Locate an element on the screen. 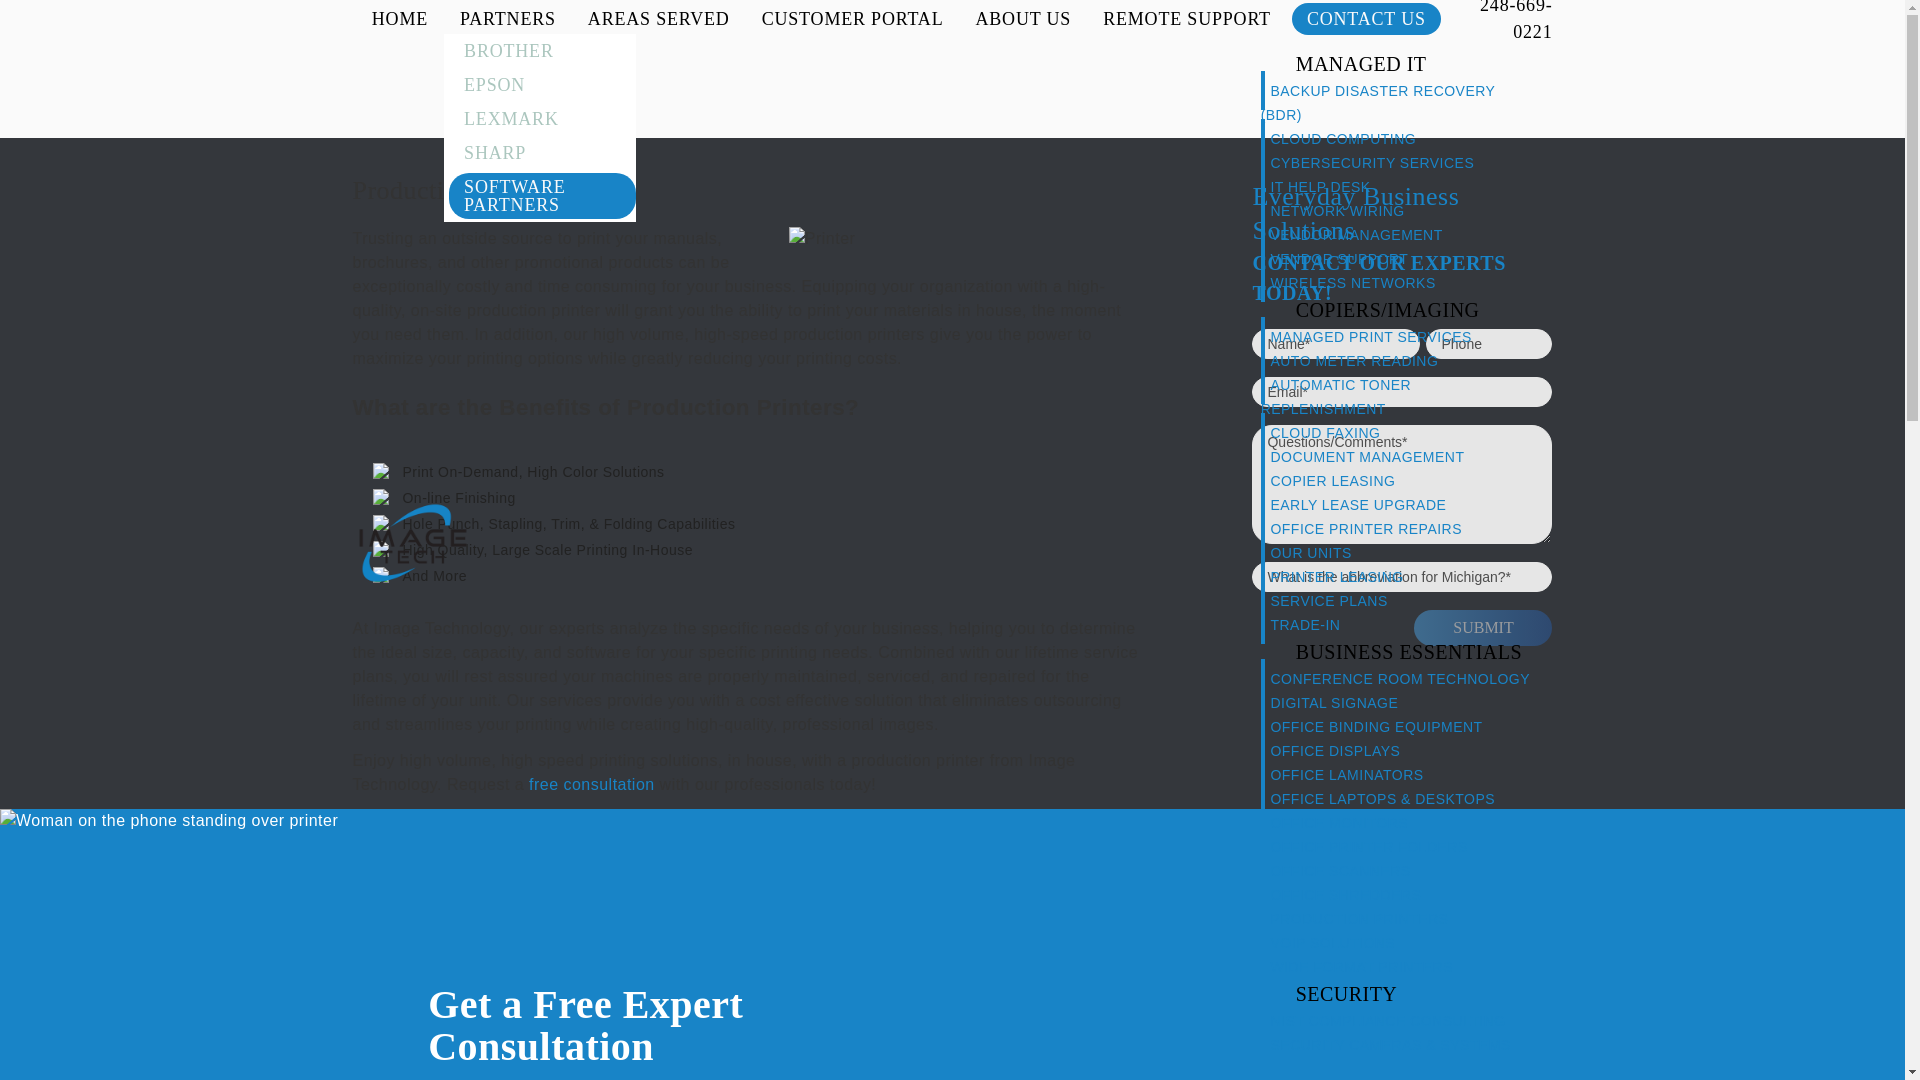 The height and width of the screenshot is (1080, 1920). Submit is located at coordinates (1482, 628).